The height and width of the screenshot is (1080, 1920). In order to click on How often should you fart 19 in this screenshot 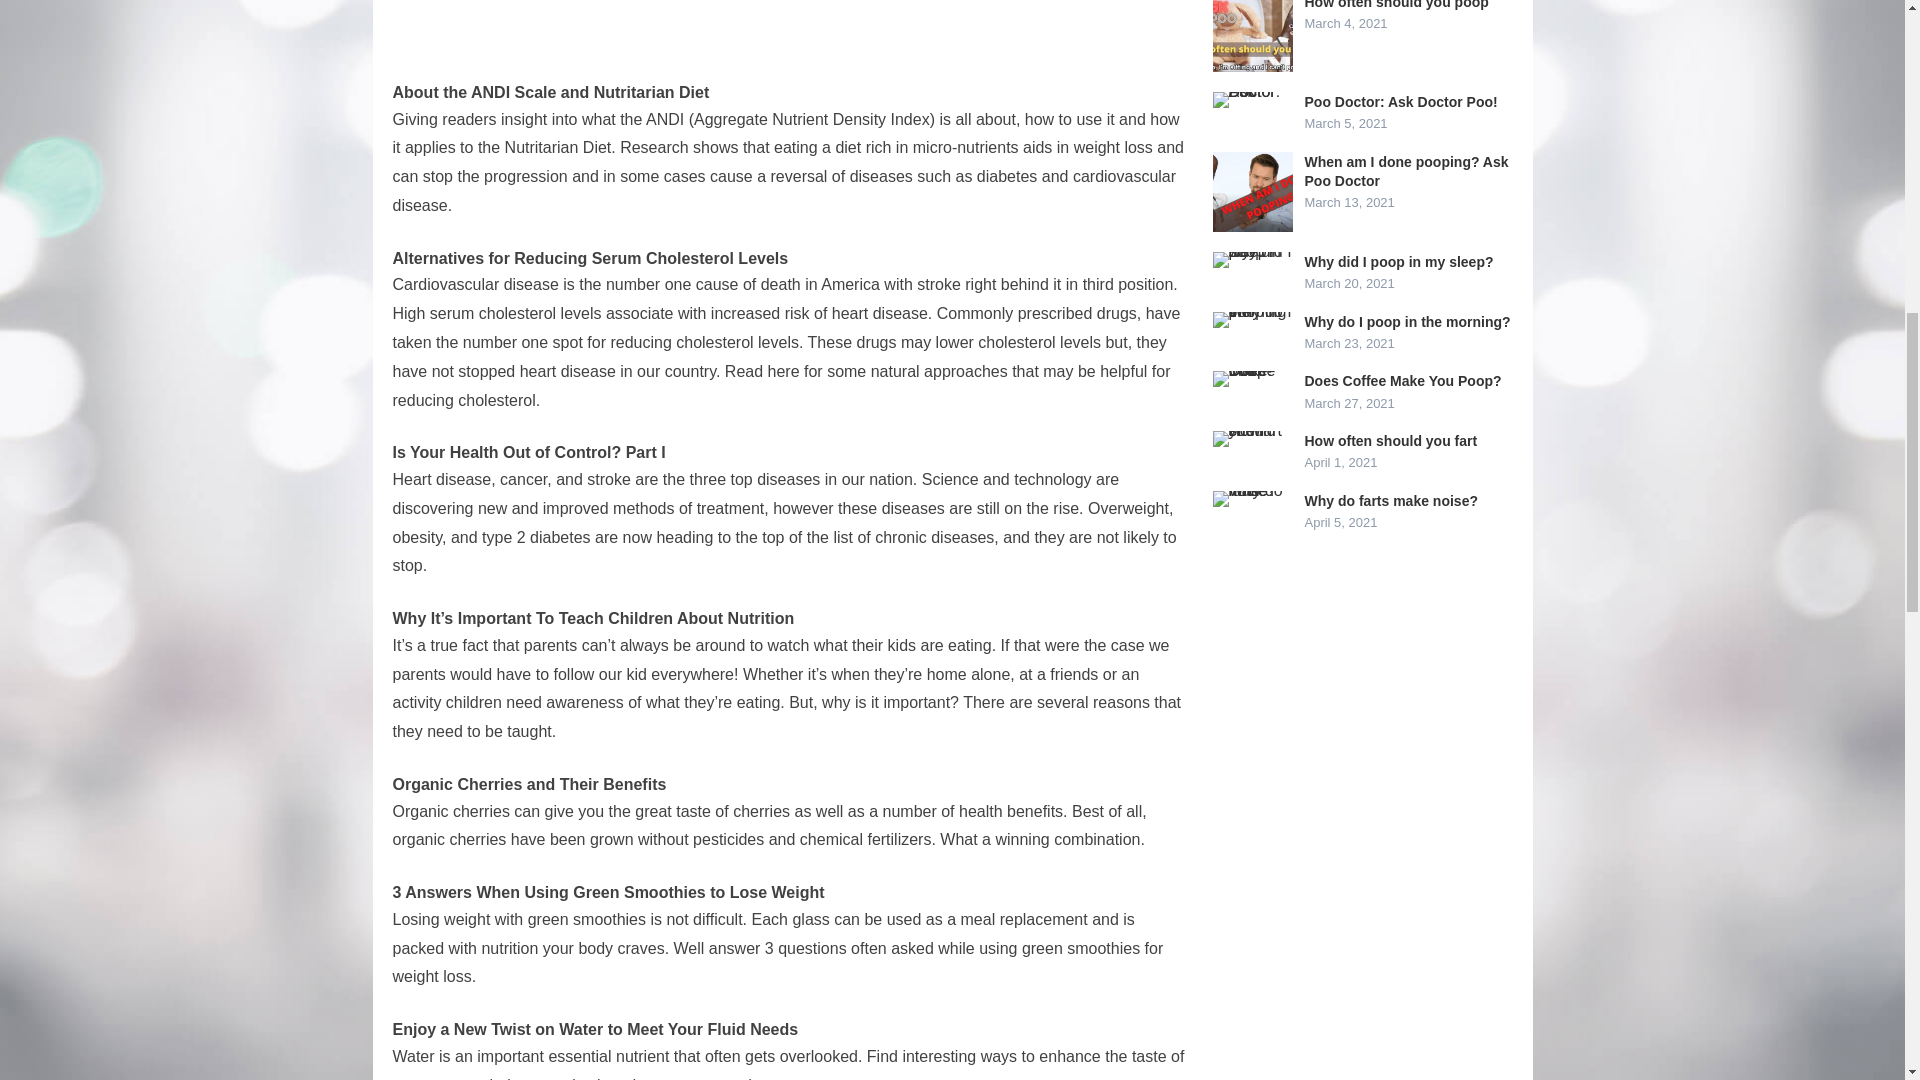, I will do `click(1252, 438)`.